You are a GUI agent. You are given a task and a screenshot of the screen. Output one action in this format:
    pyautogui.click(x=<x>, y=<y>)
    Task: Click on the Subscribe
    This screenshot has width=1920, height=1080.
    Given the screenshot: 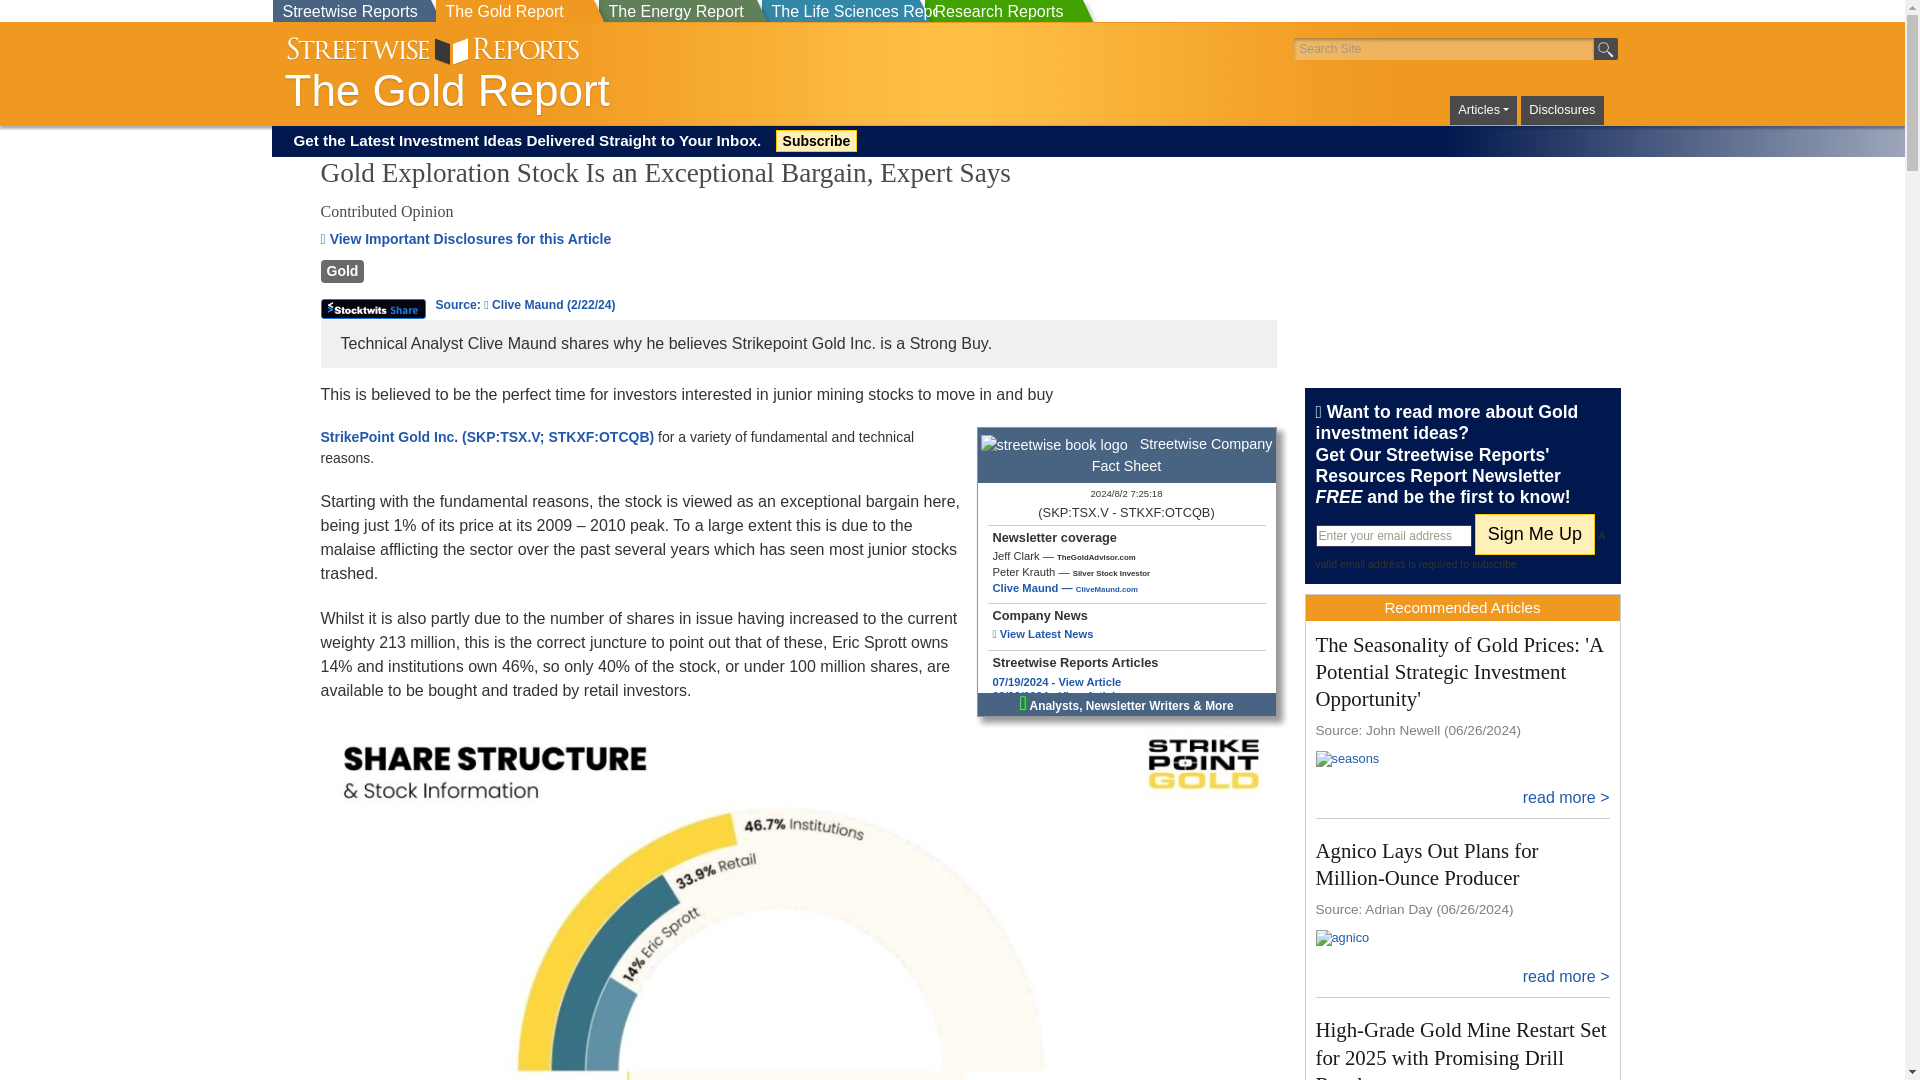 What is the action you would take?
    pyautogui.click(x=816, y=140)
    